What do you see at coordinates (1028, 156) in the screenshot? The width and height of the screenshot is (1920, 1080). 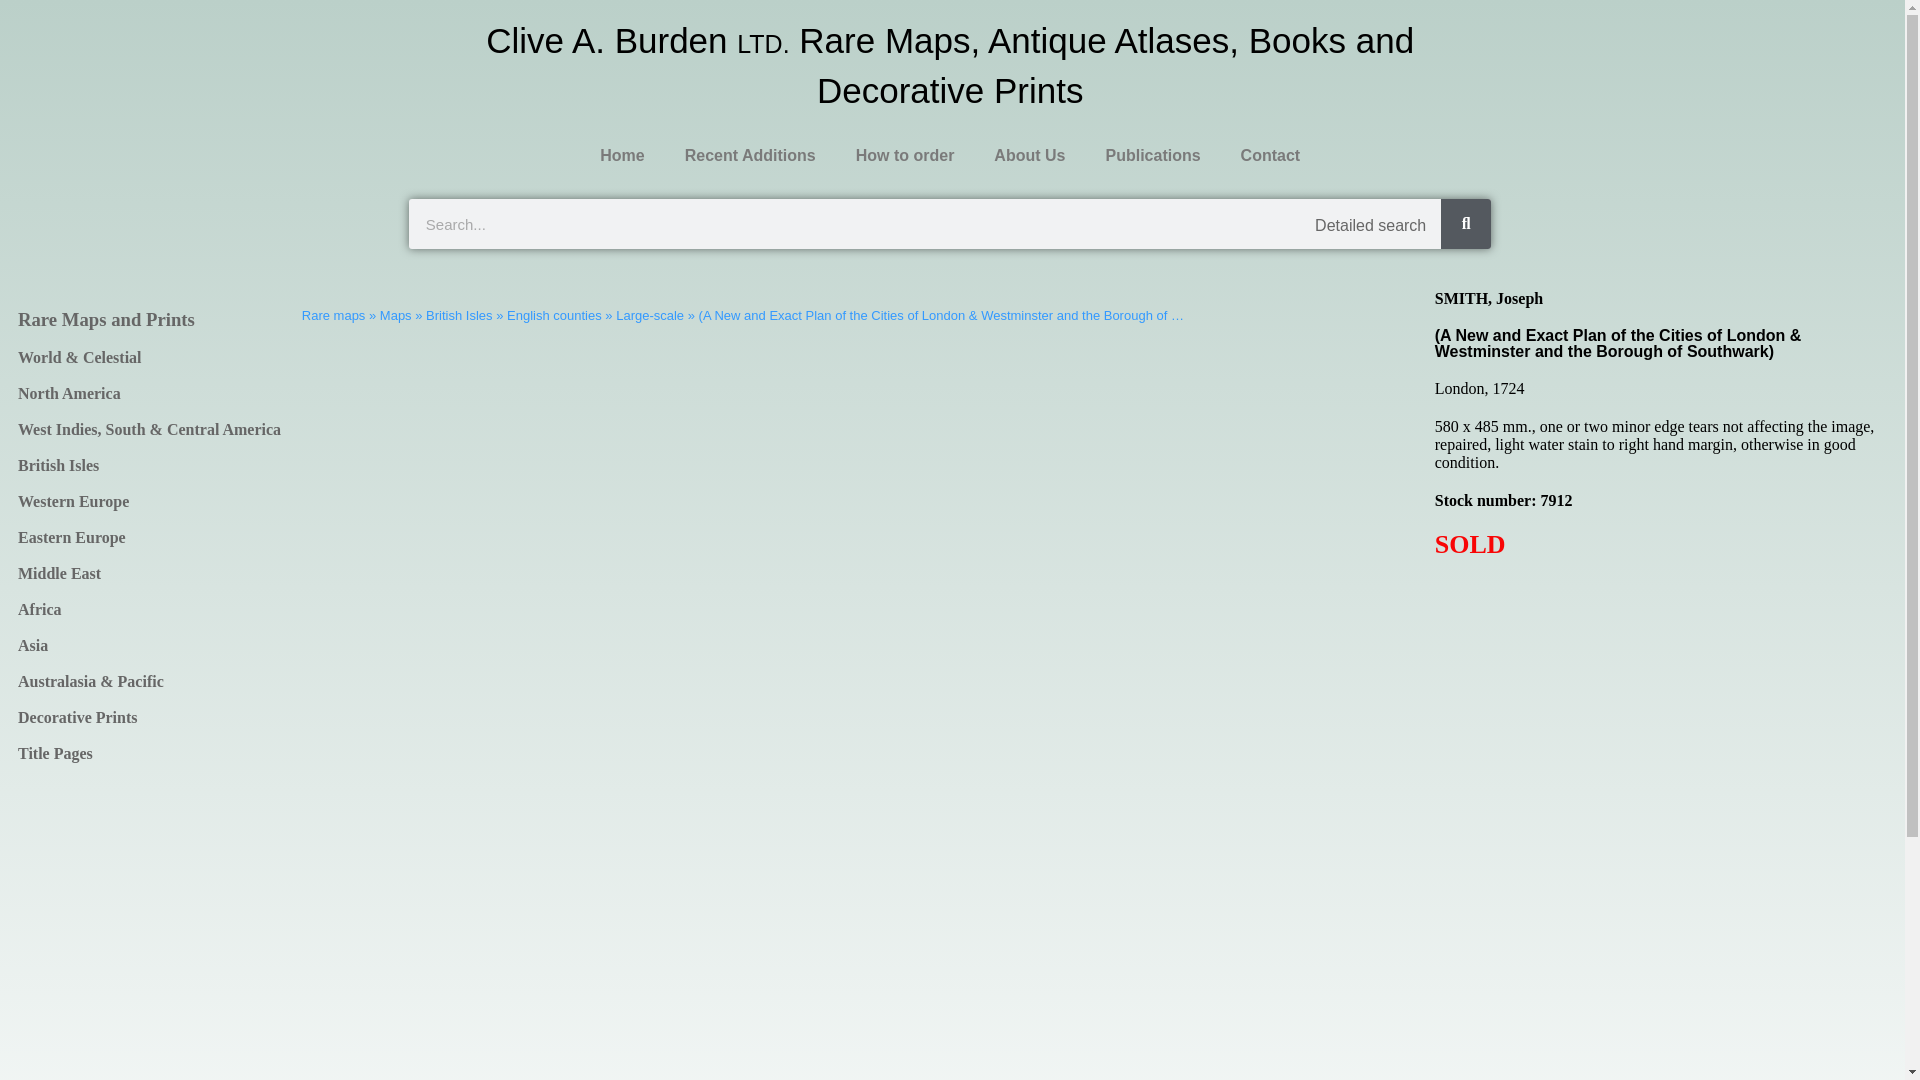 I see `About Us` at bounding box center [1028, 156].